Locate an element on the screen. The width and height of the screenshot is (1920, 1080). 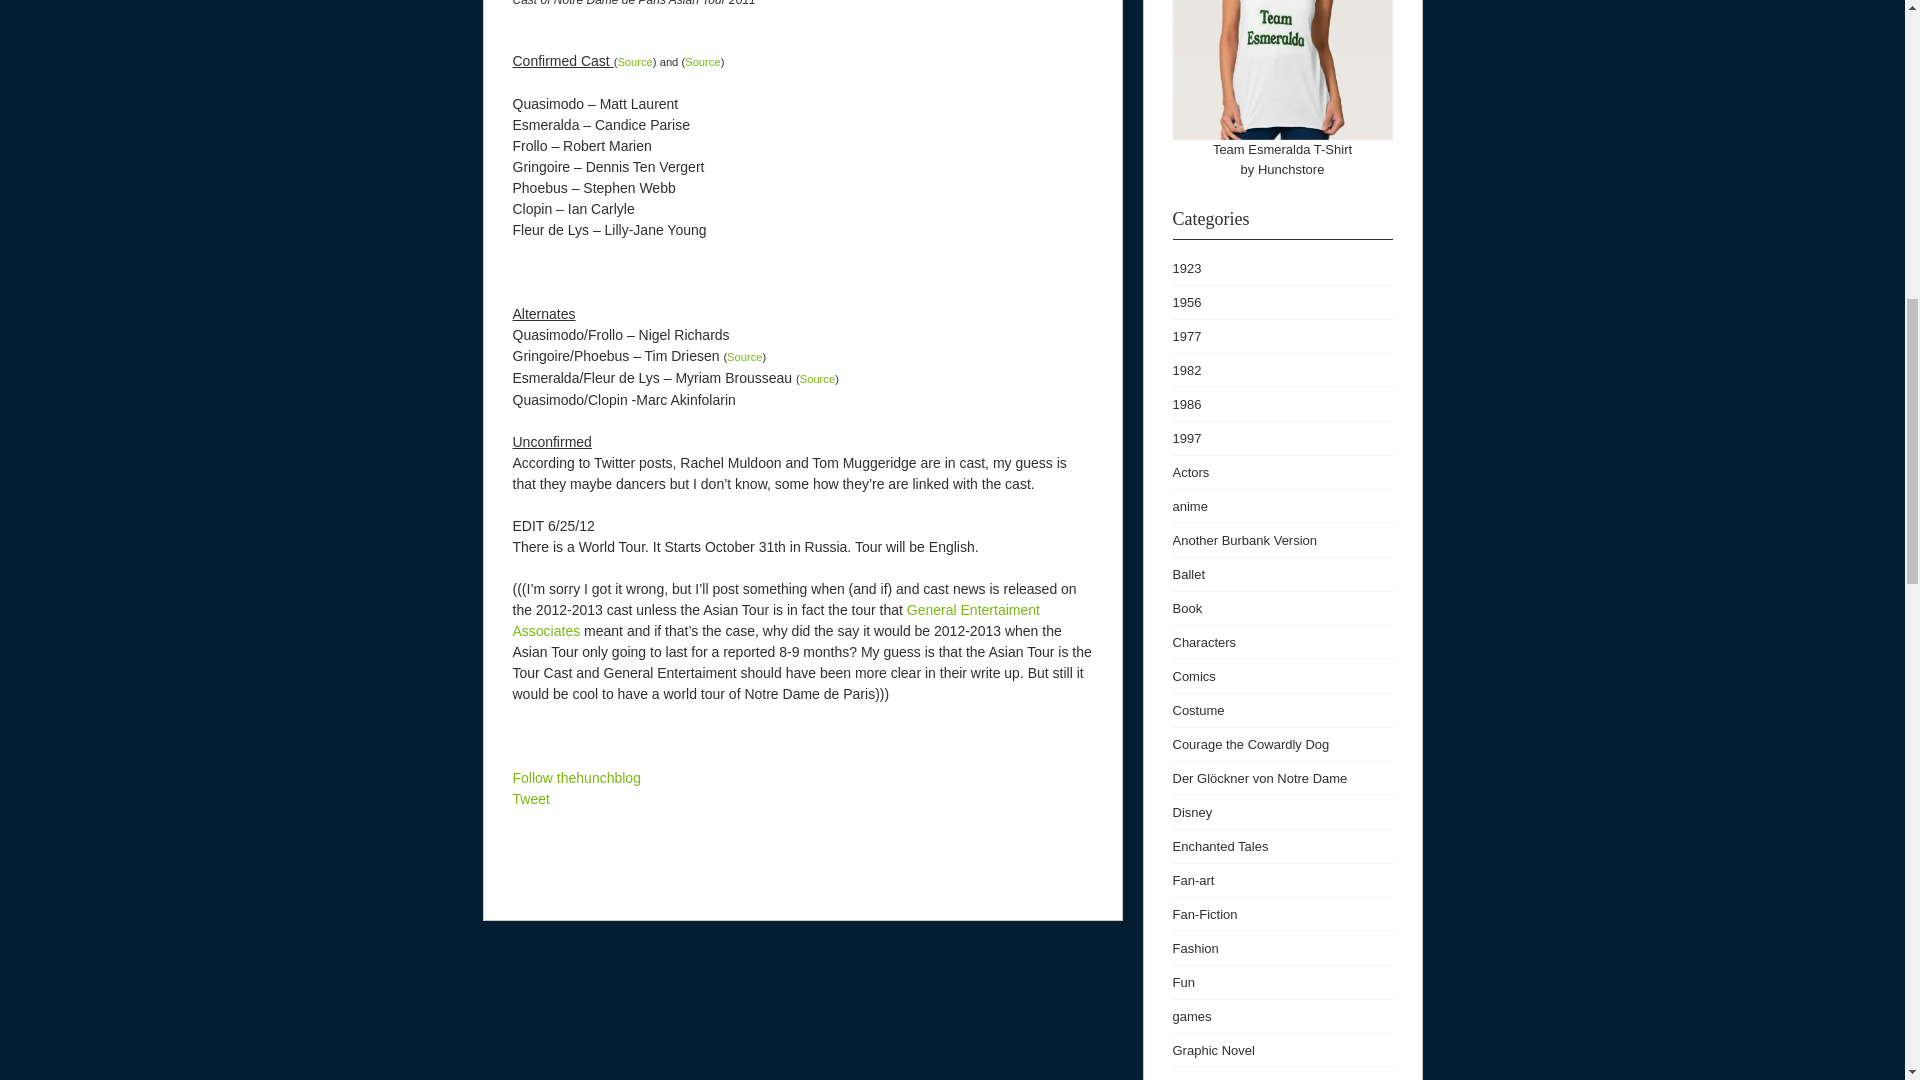
Another Burbank Version is located at coordinates (1244, 540).